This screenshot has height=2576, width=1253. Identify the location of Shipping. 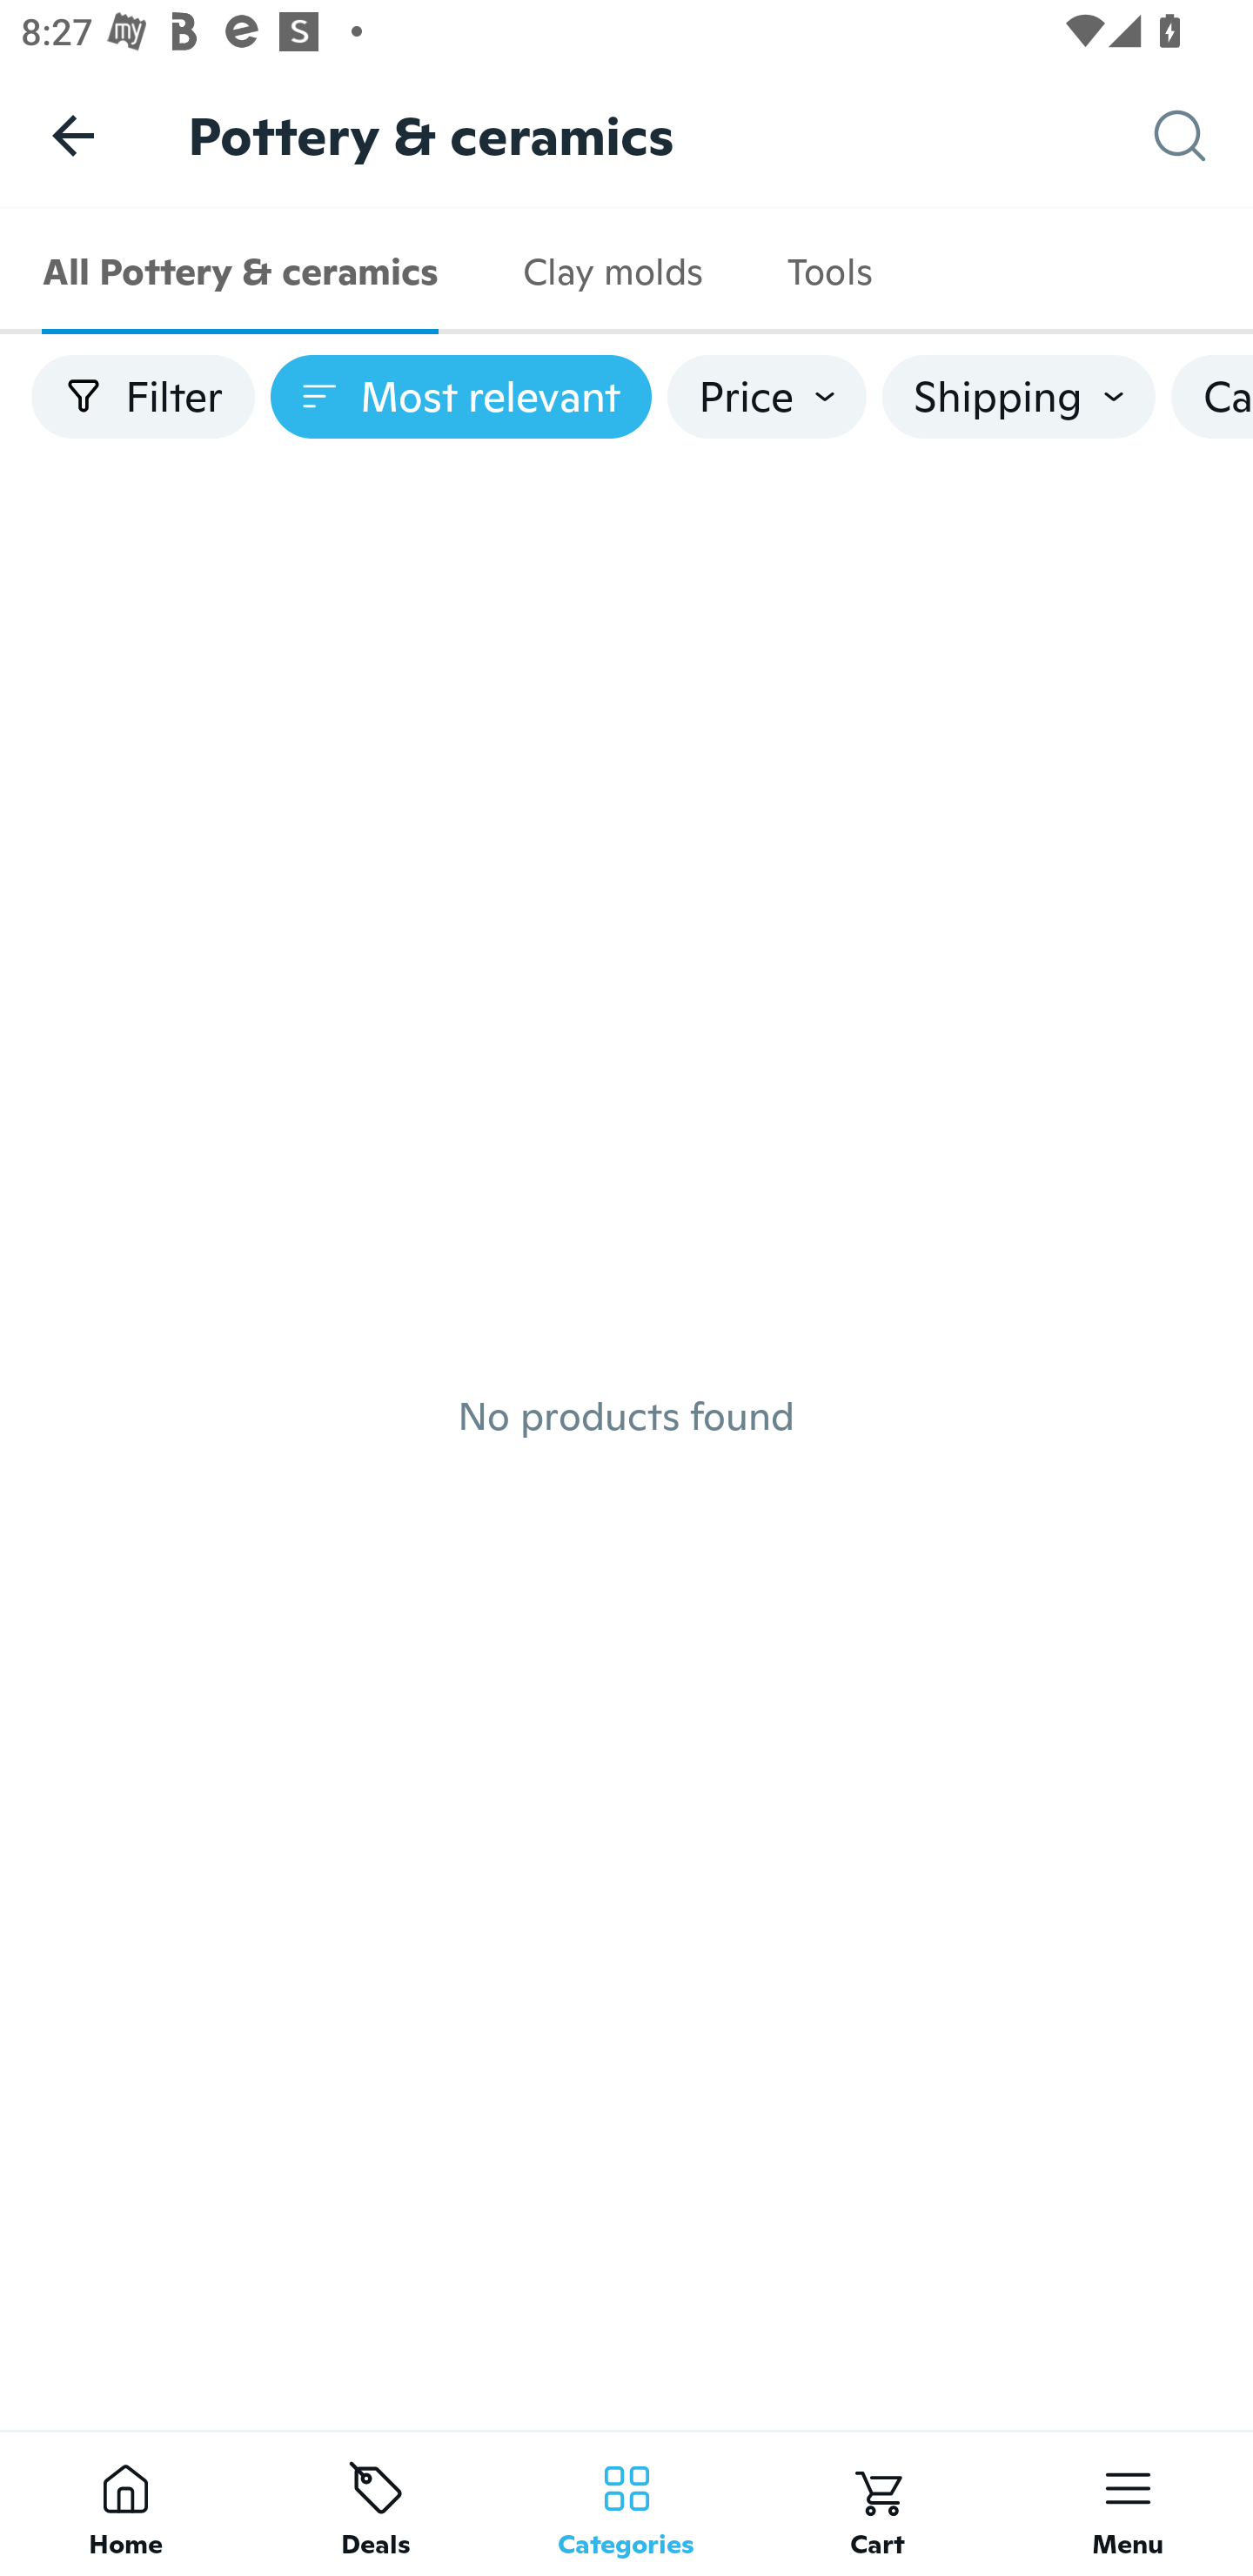
(1018, 397).